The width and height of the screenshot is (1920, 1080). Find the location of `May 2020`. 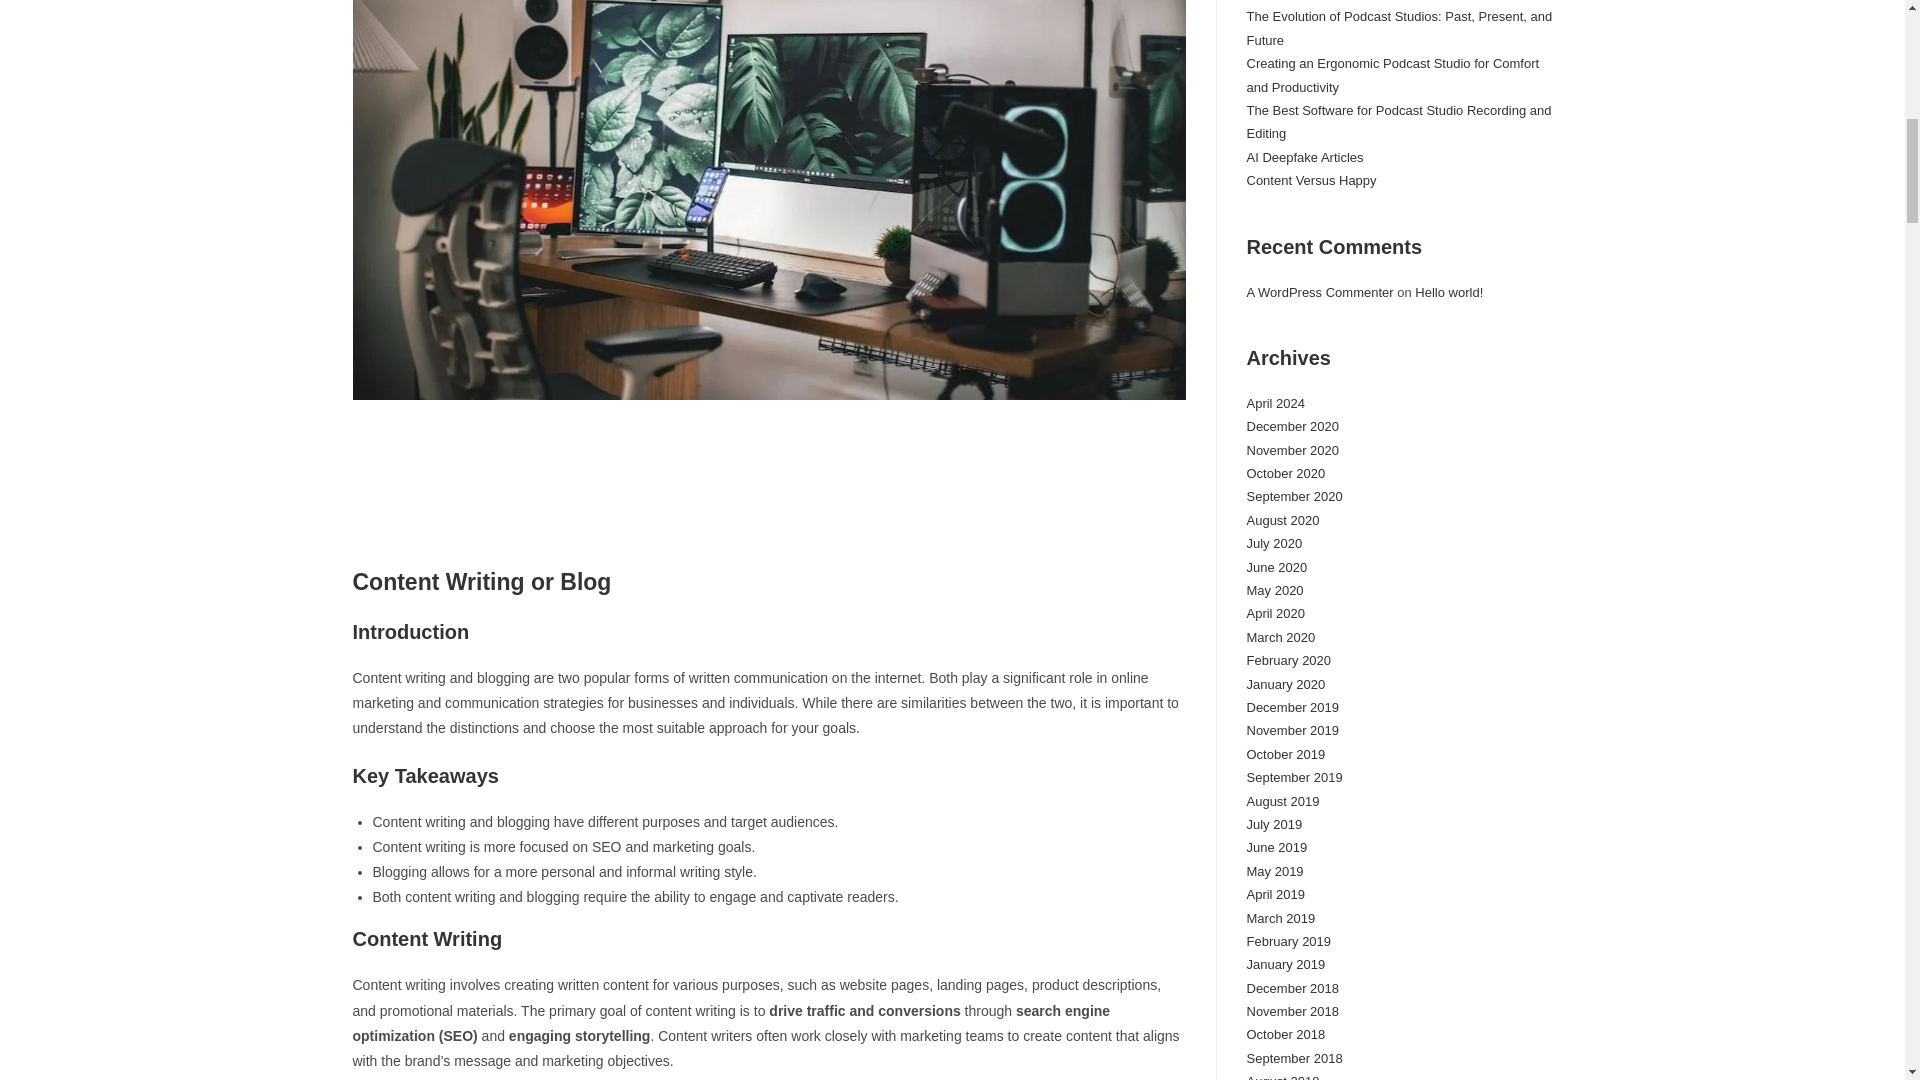

May 2020 is located at coordinates (1274, 590).